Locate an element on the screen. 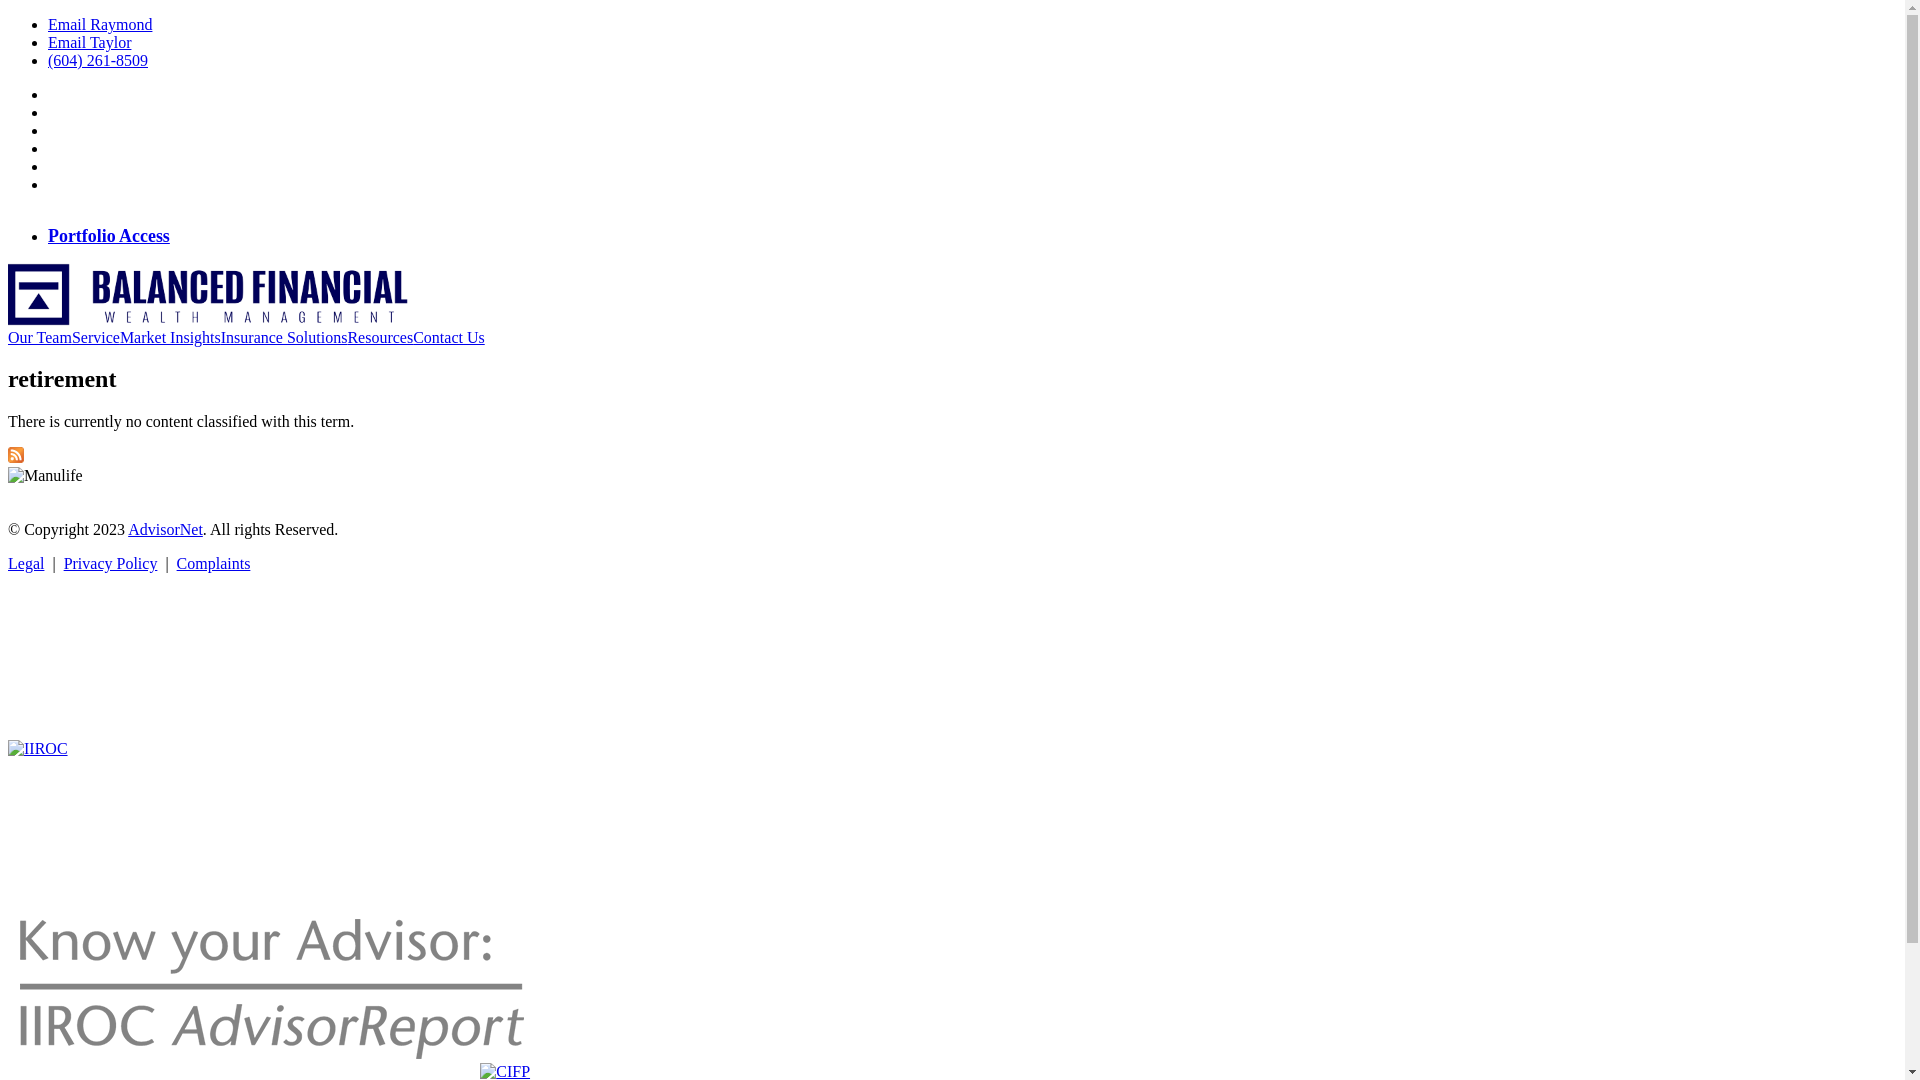 Image resolution: width=1920 pixels, height=1080 pixels. AdvisorNet is located at coordinates (166, 530).